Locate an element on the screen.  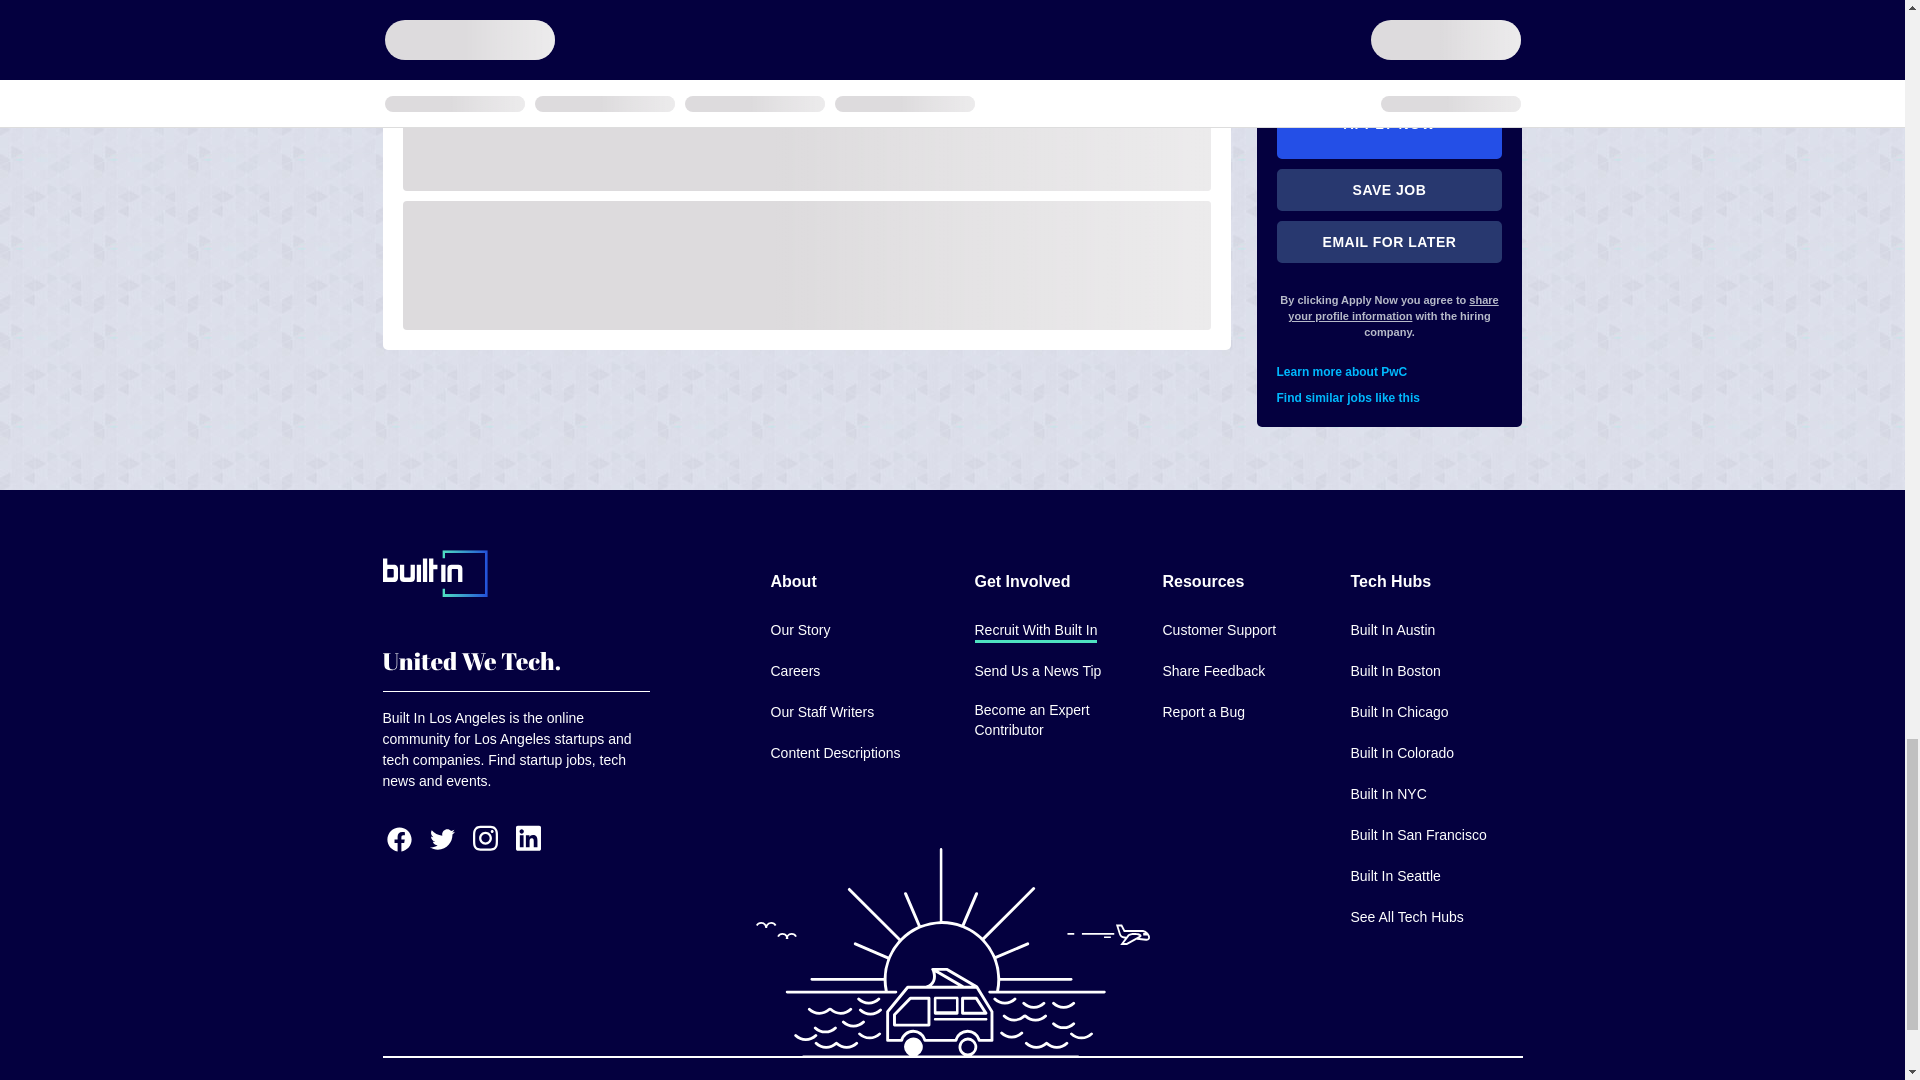
Share Feedback is located at coordinates (1213, 672).